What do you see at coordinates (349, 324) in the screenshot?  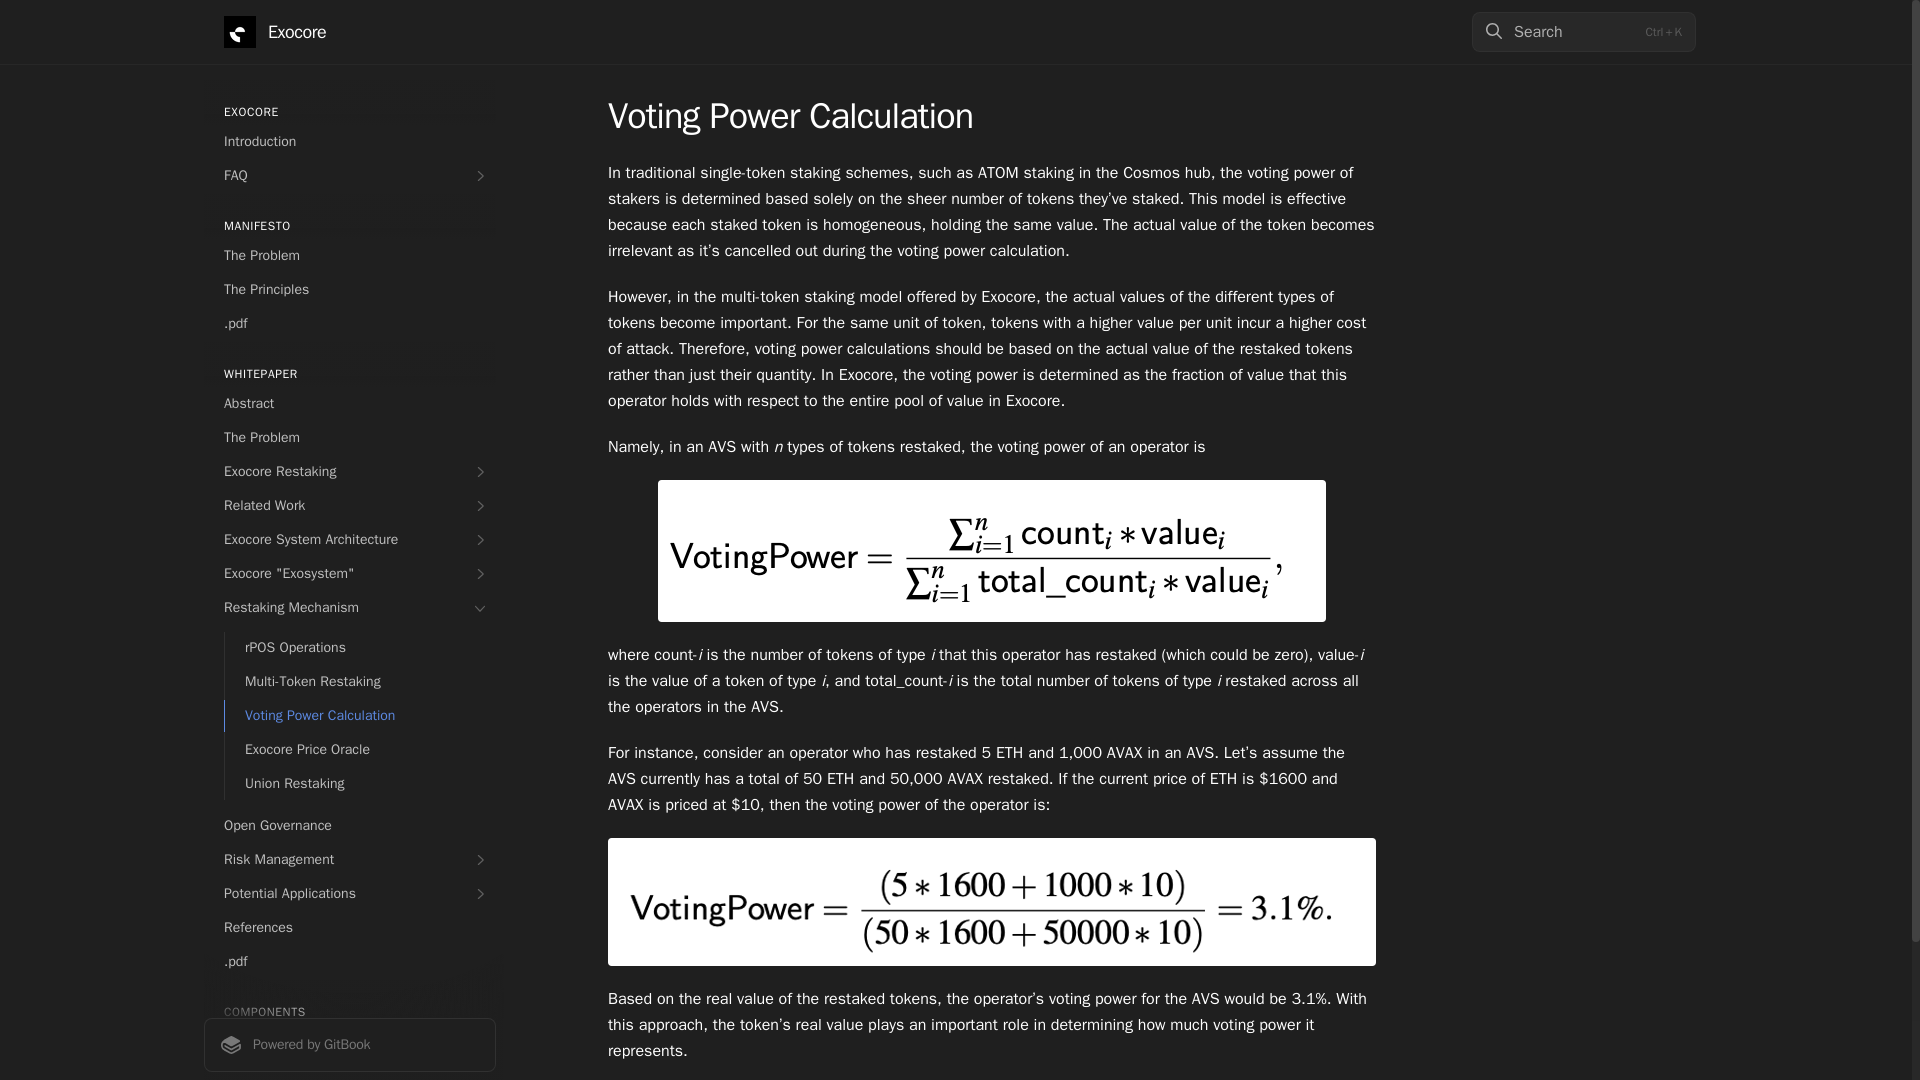 I see `.pdf` at bounding box center [349, 324].